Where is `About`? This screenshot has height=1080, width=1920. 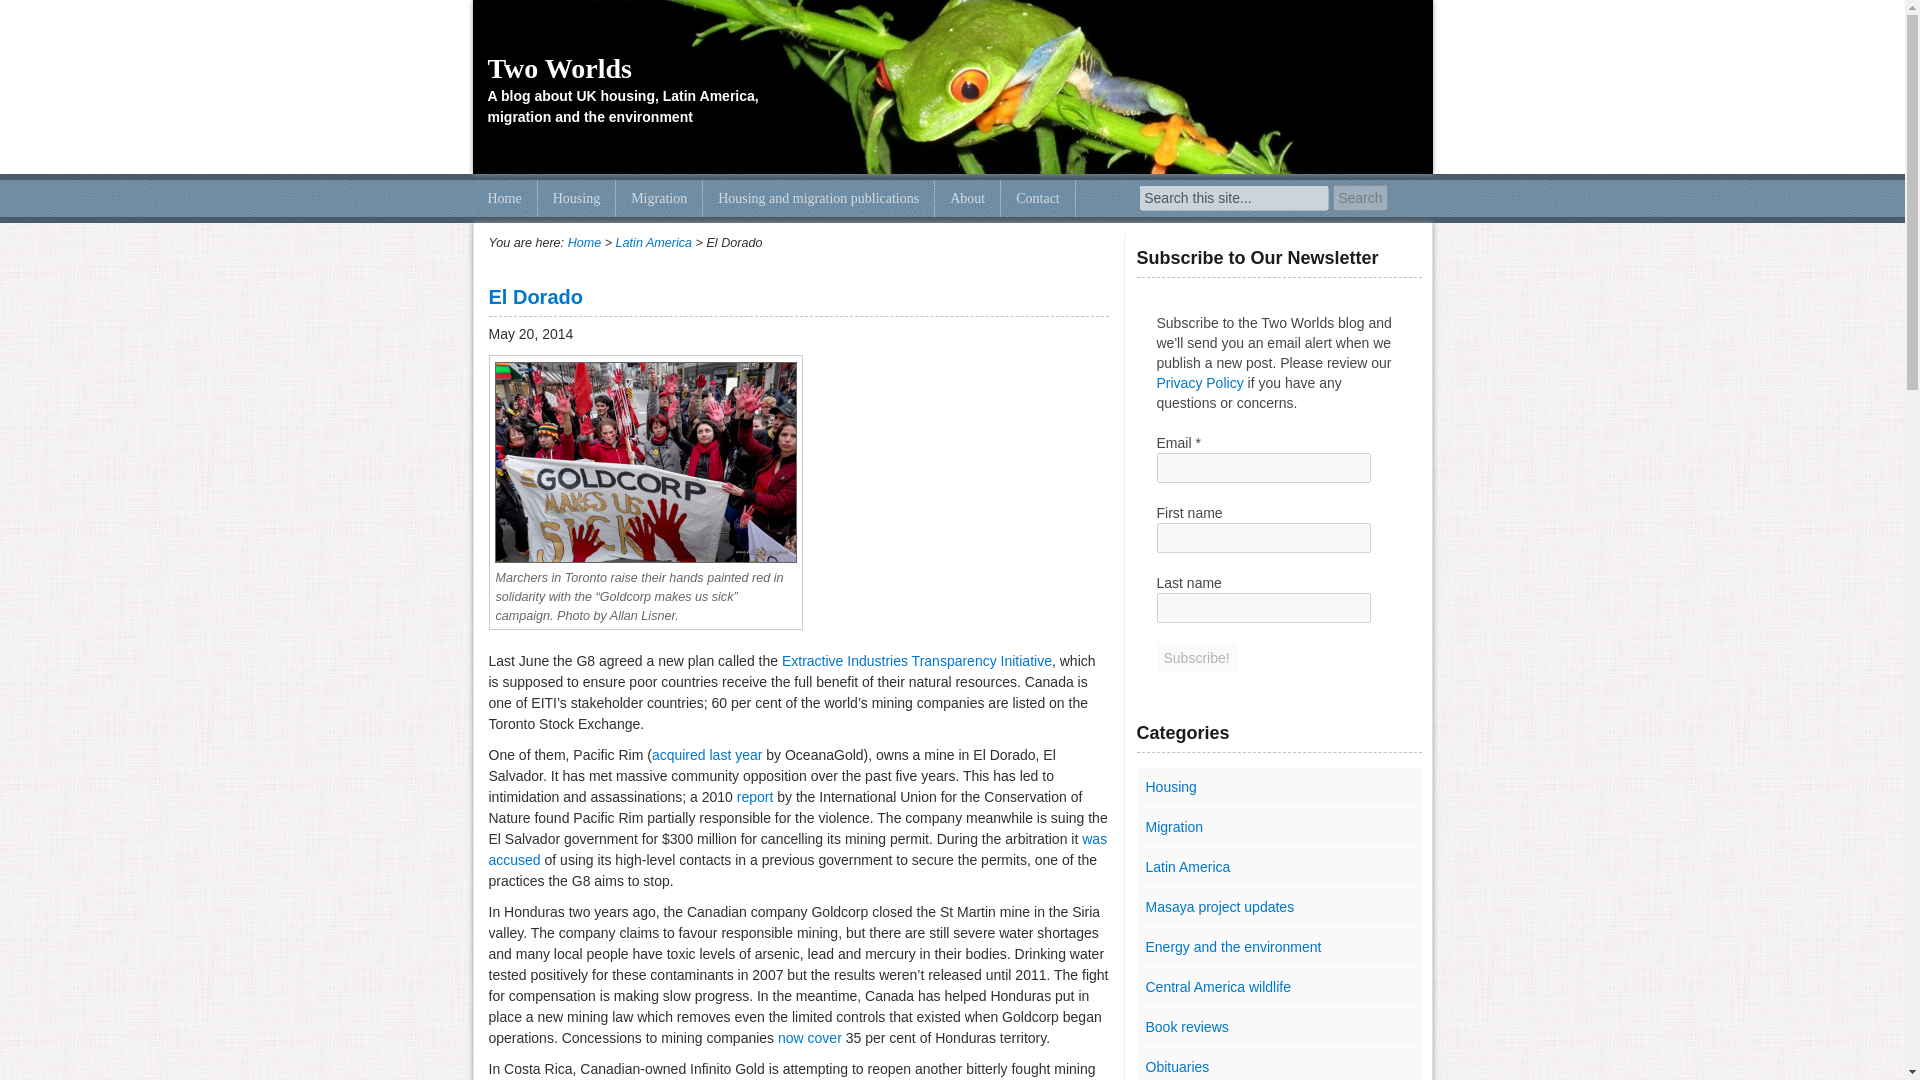
About is located at coordinates (968, 198).